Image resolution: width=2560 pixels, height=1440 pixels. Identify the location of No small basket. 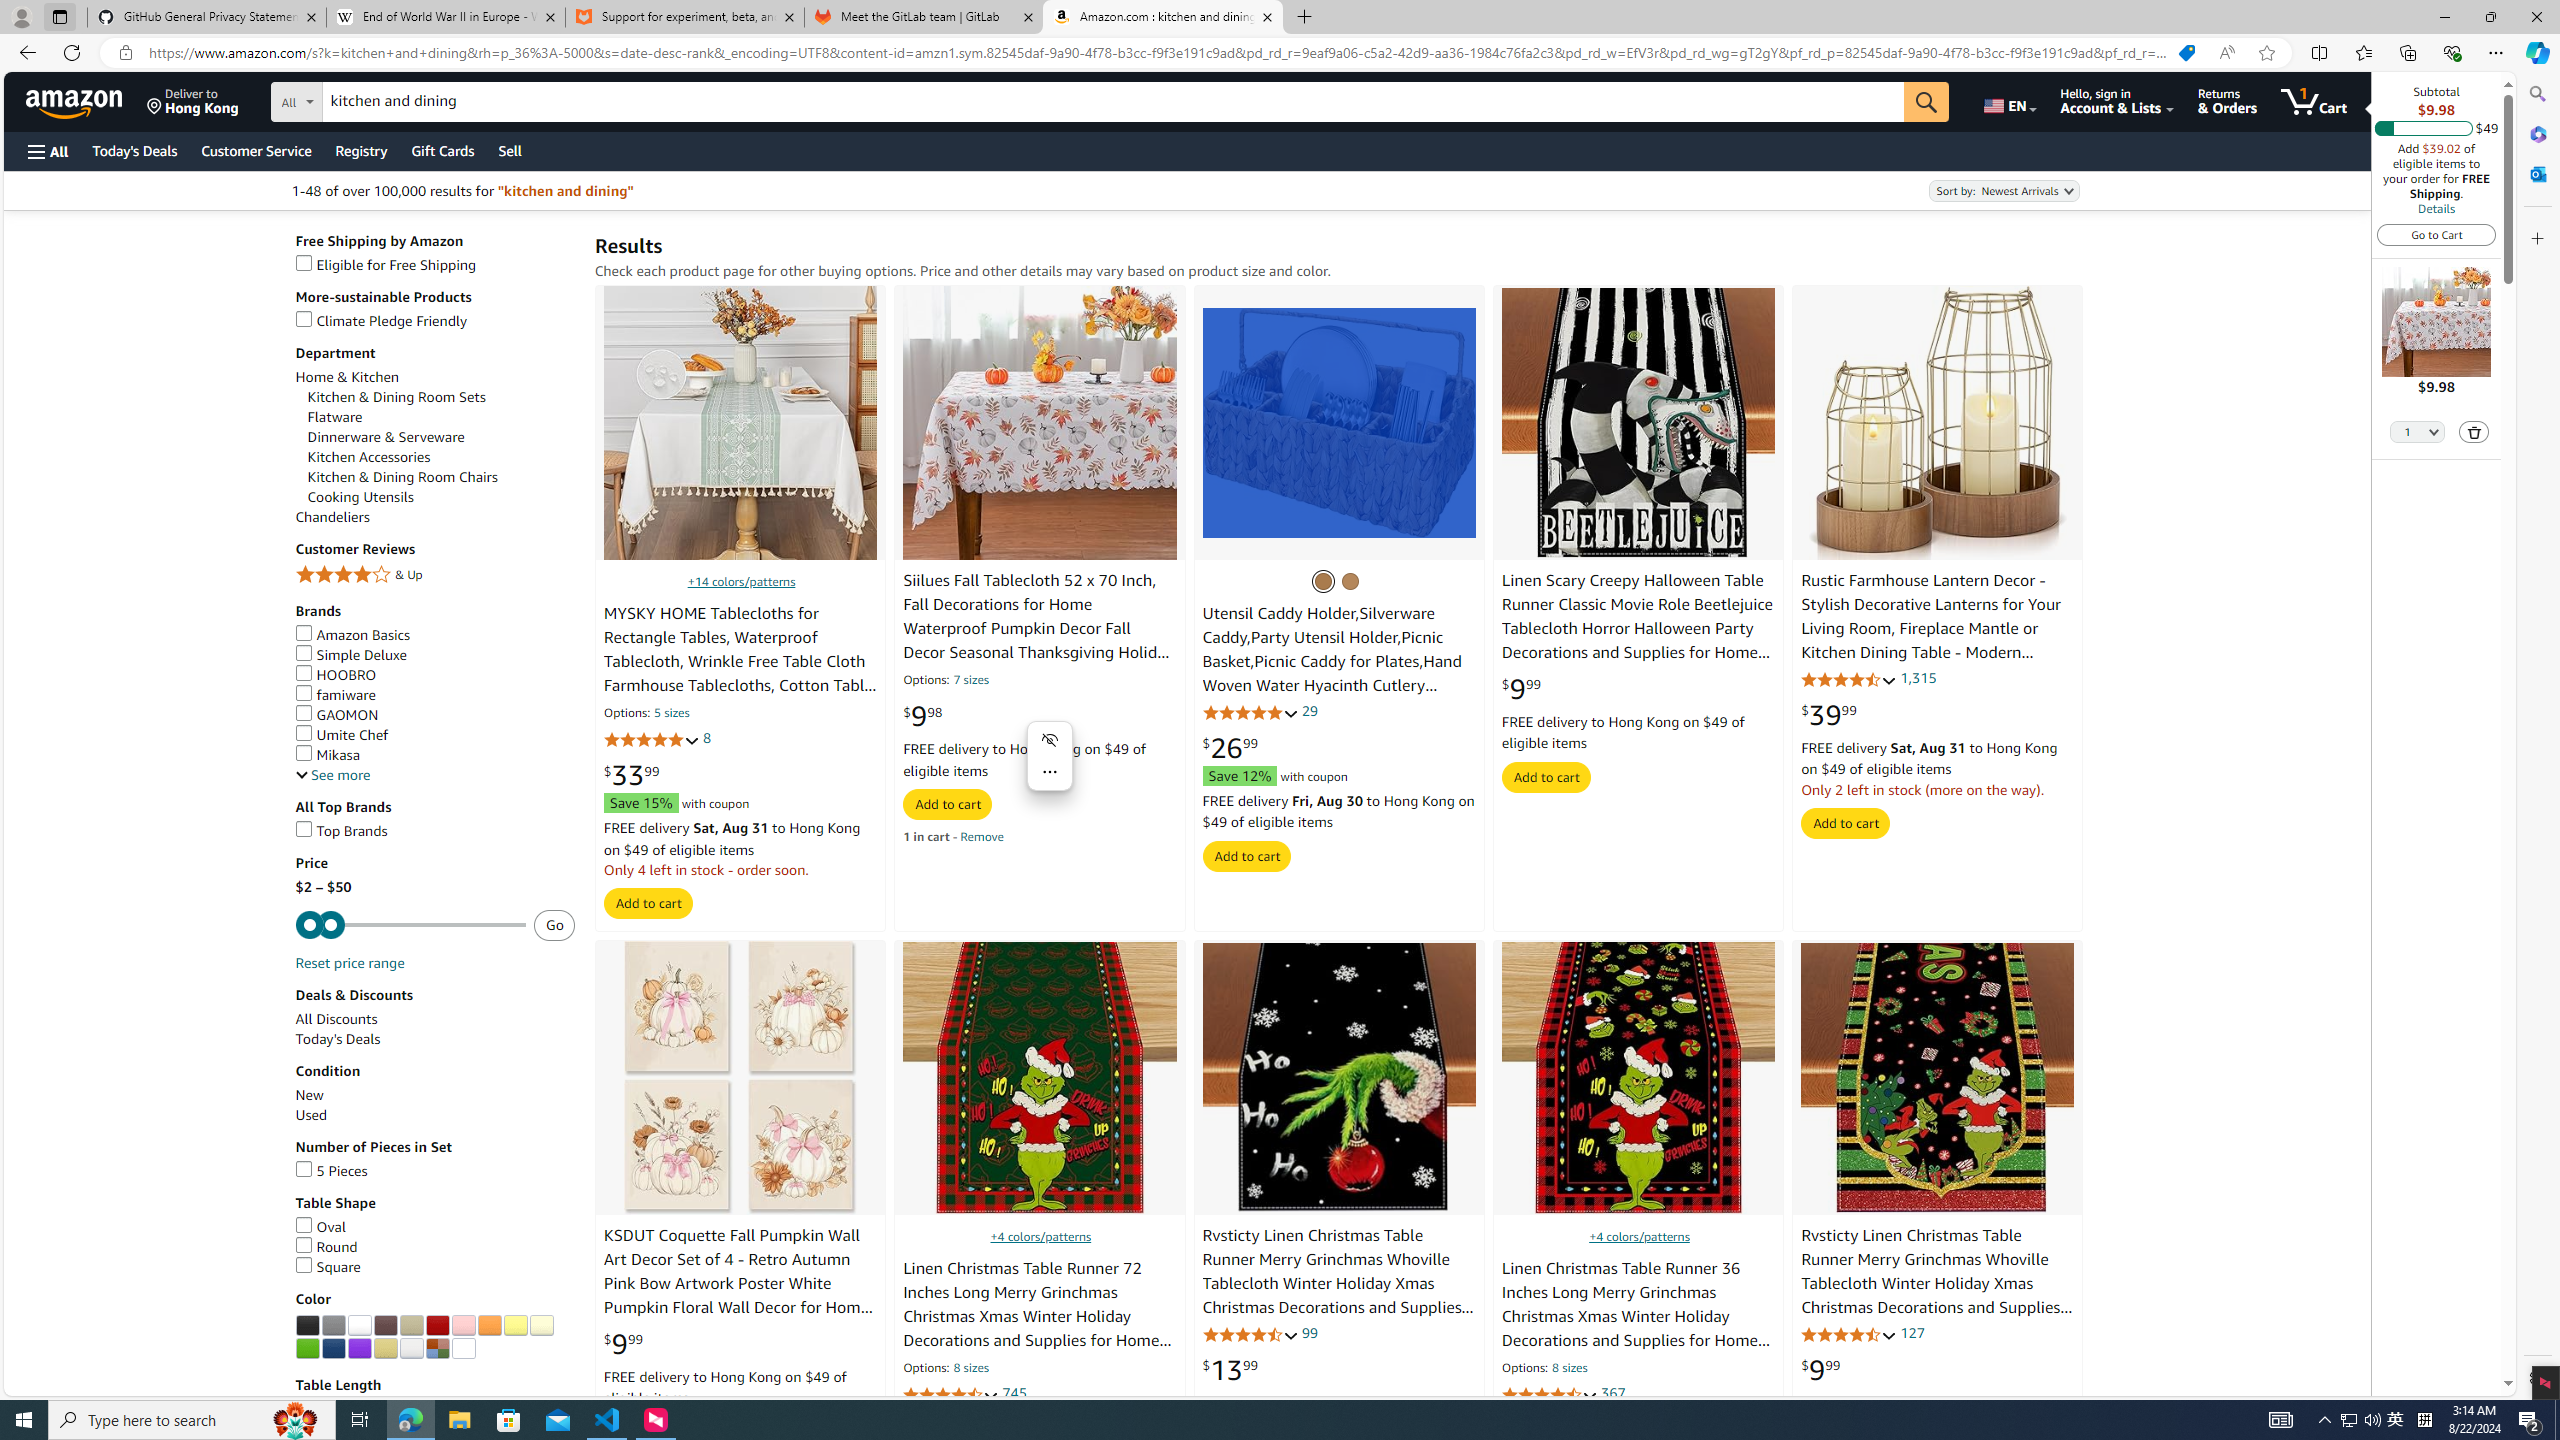
(1324, 580).